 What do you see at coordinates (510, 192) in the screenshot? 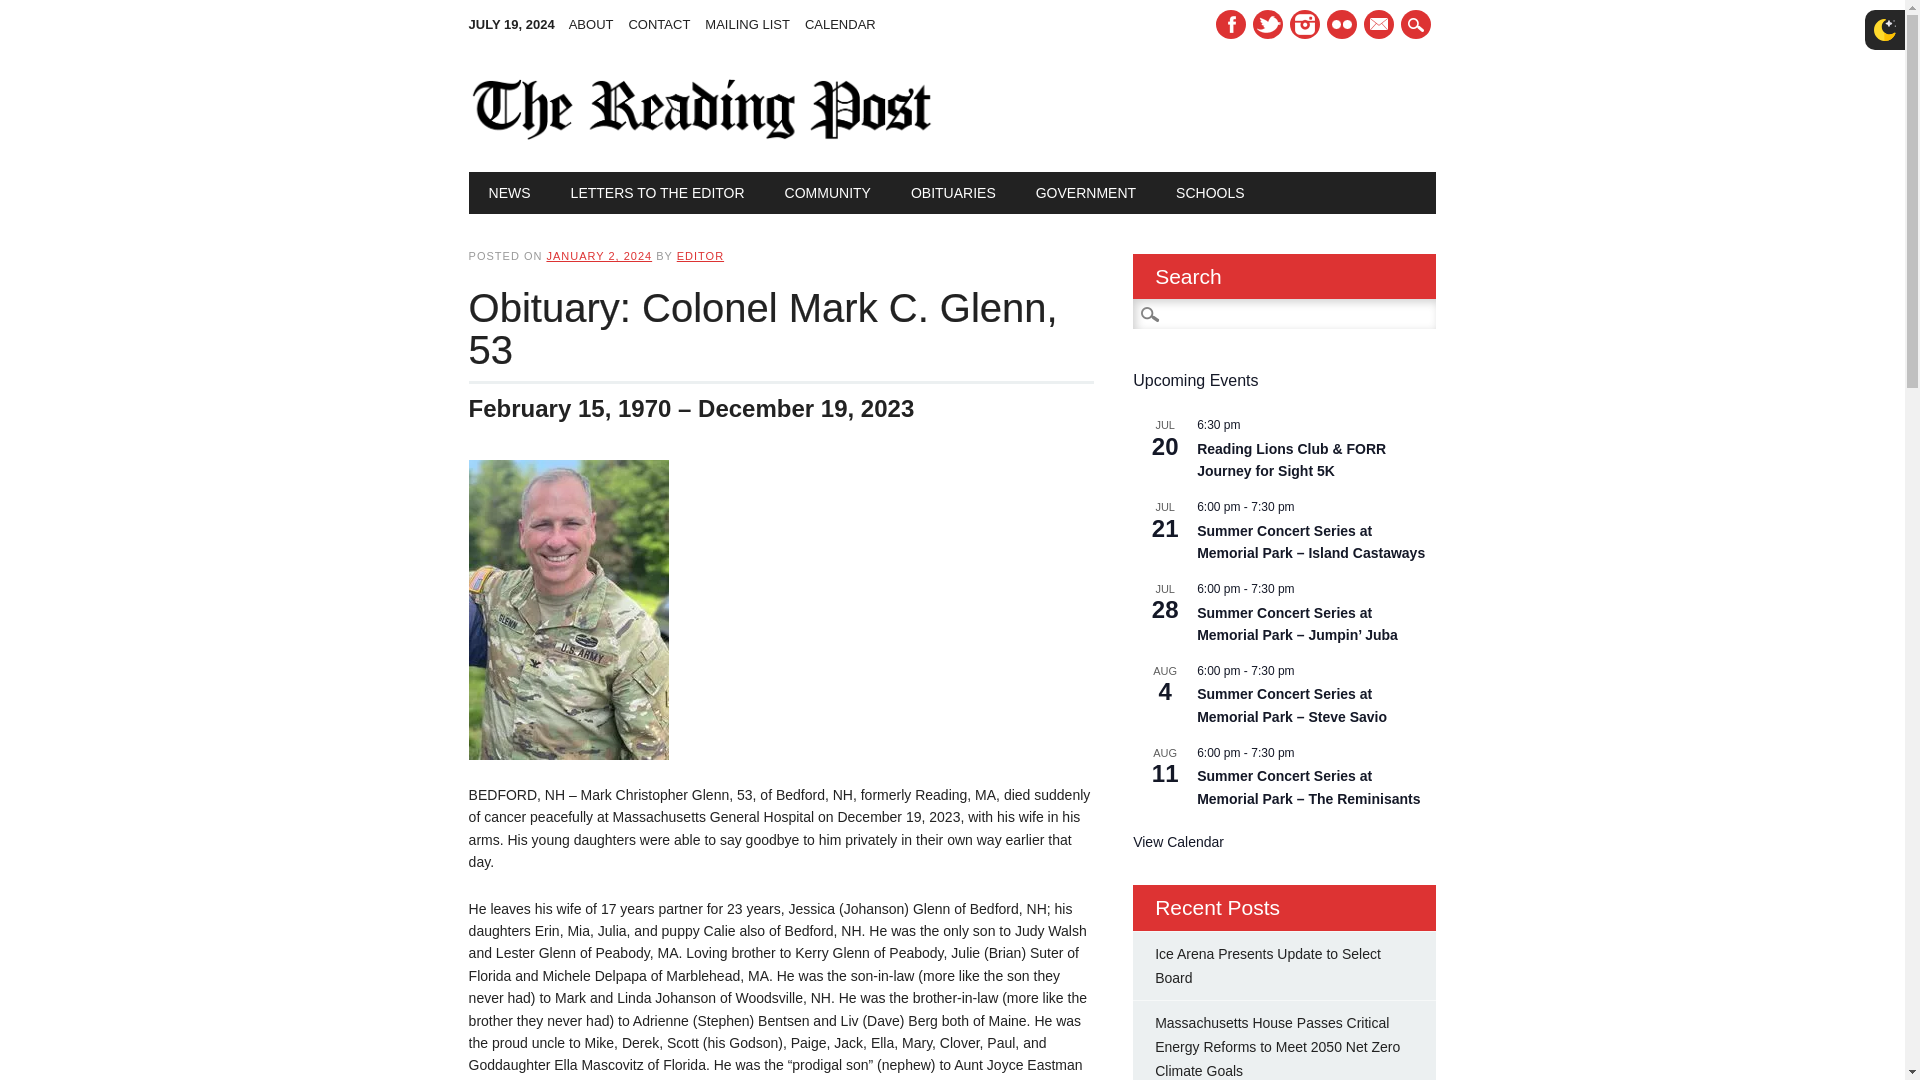
I see `NEWS` at bounding box center [510, 192].